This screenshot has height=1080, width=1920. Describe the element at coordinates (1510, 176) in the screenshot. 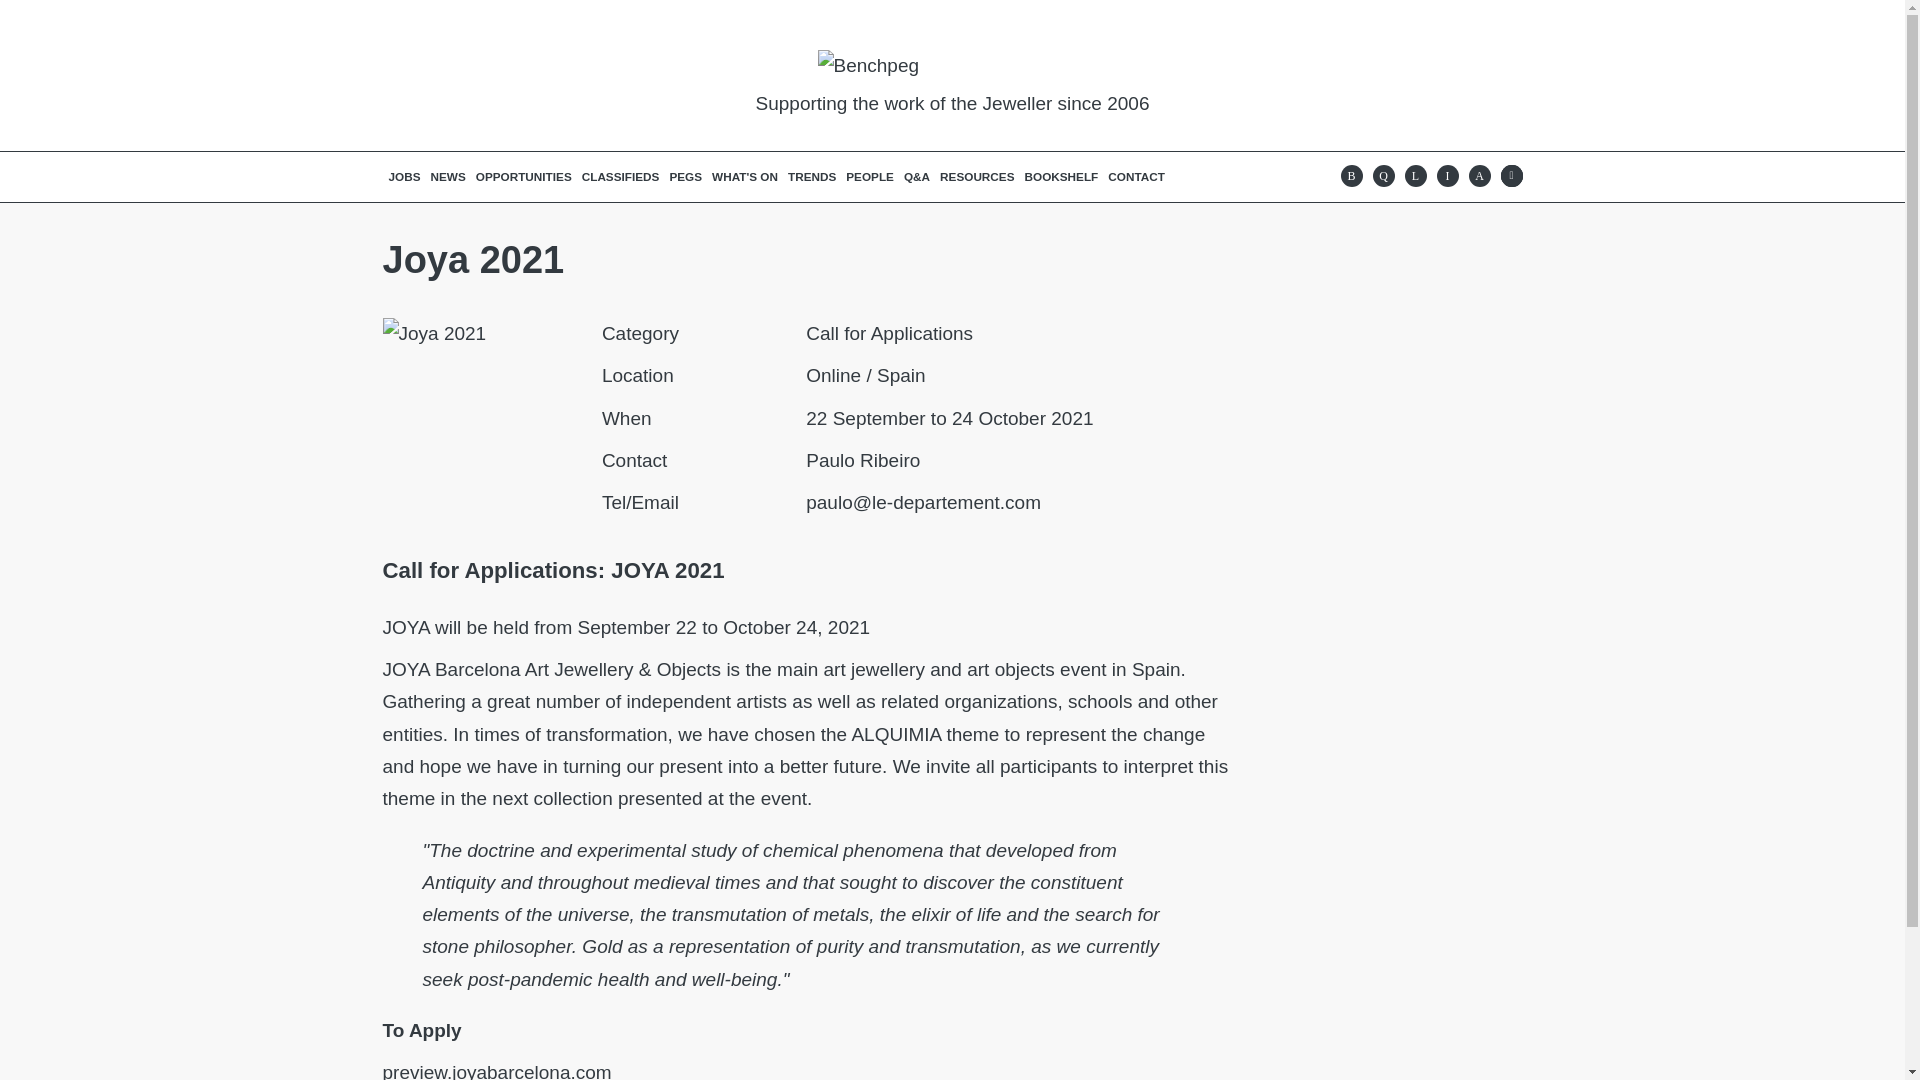

I see `Search` at that location.